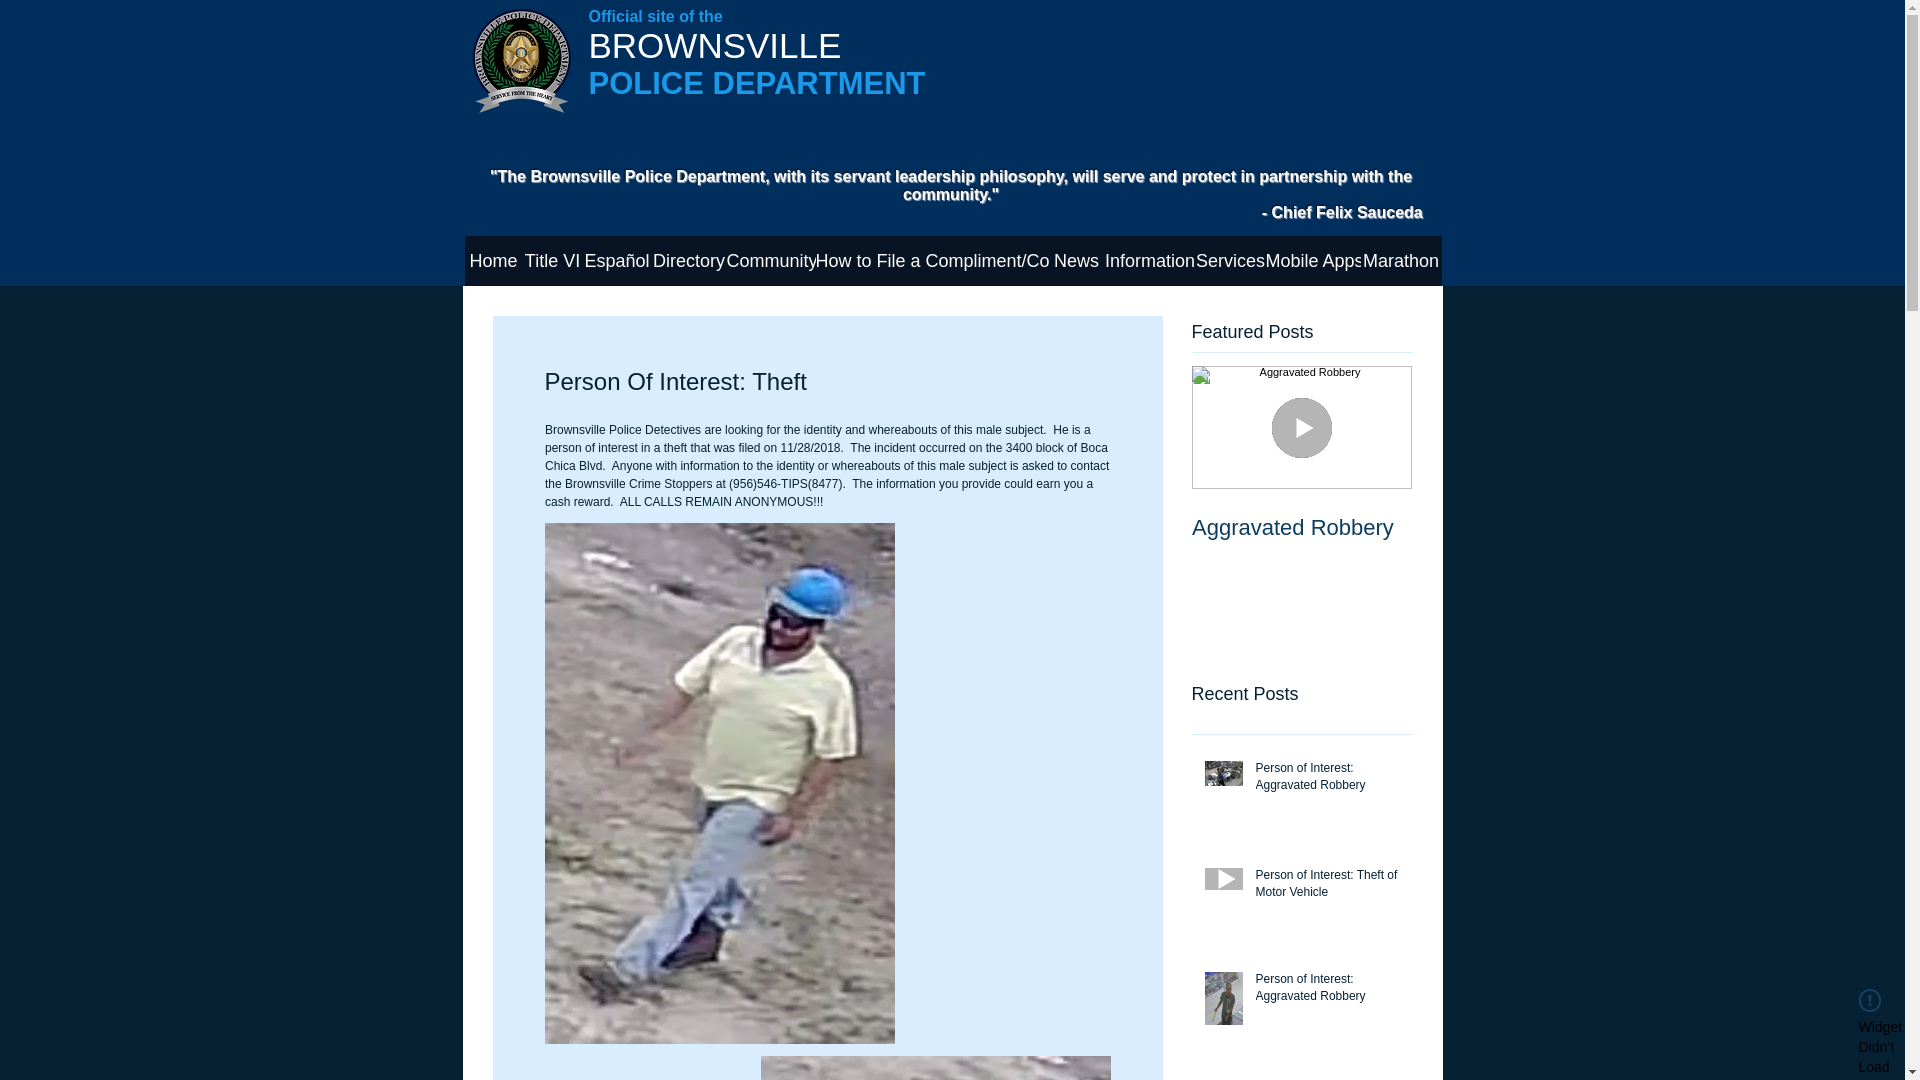 The height and width of the screenshot is (1080, 1920). What do you see at coordinates (493, 261) in the screenshot?
I see `Home` at bounding box center [493, 261].